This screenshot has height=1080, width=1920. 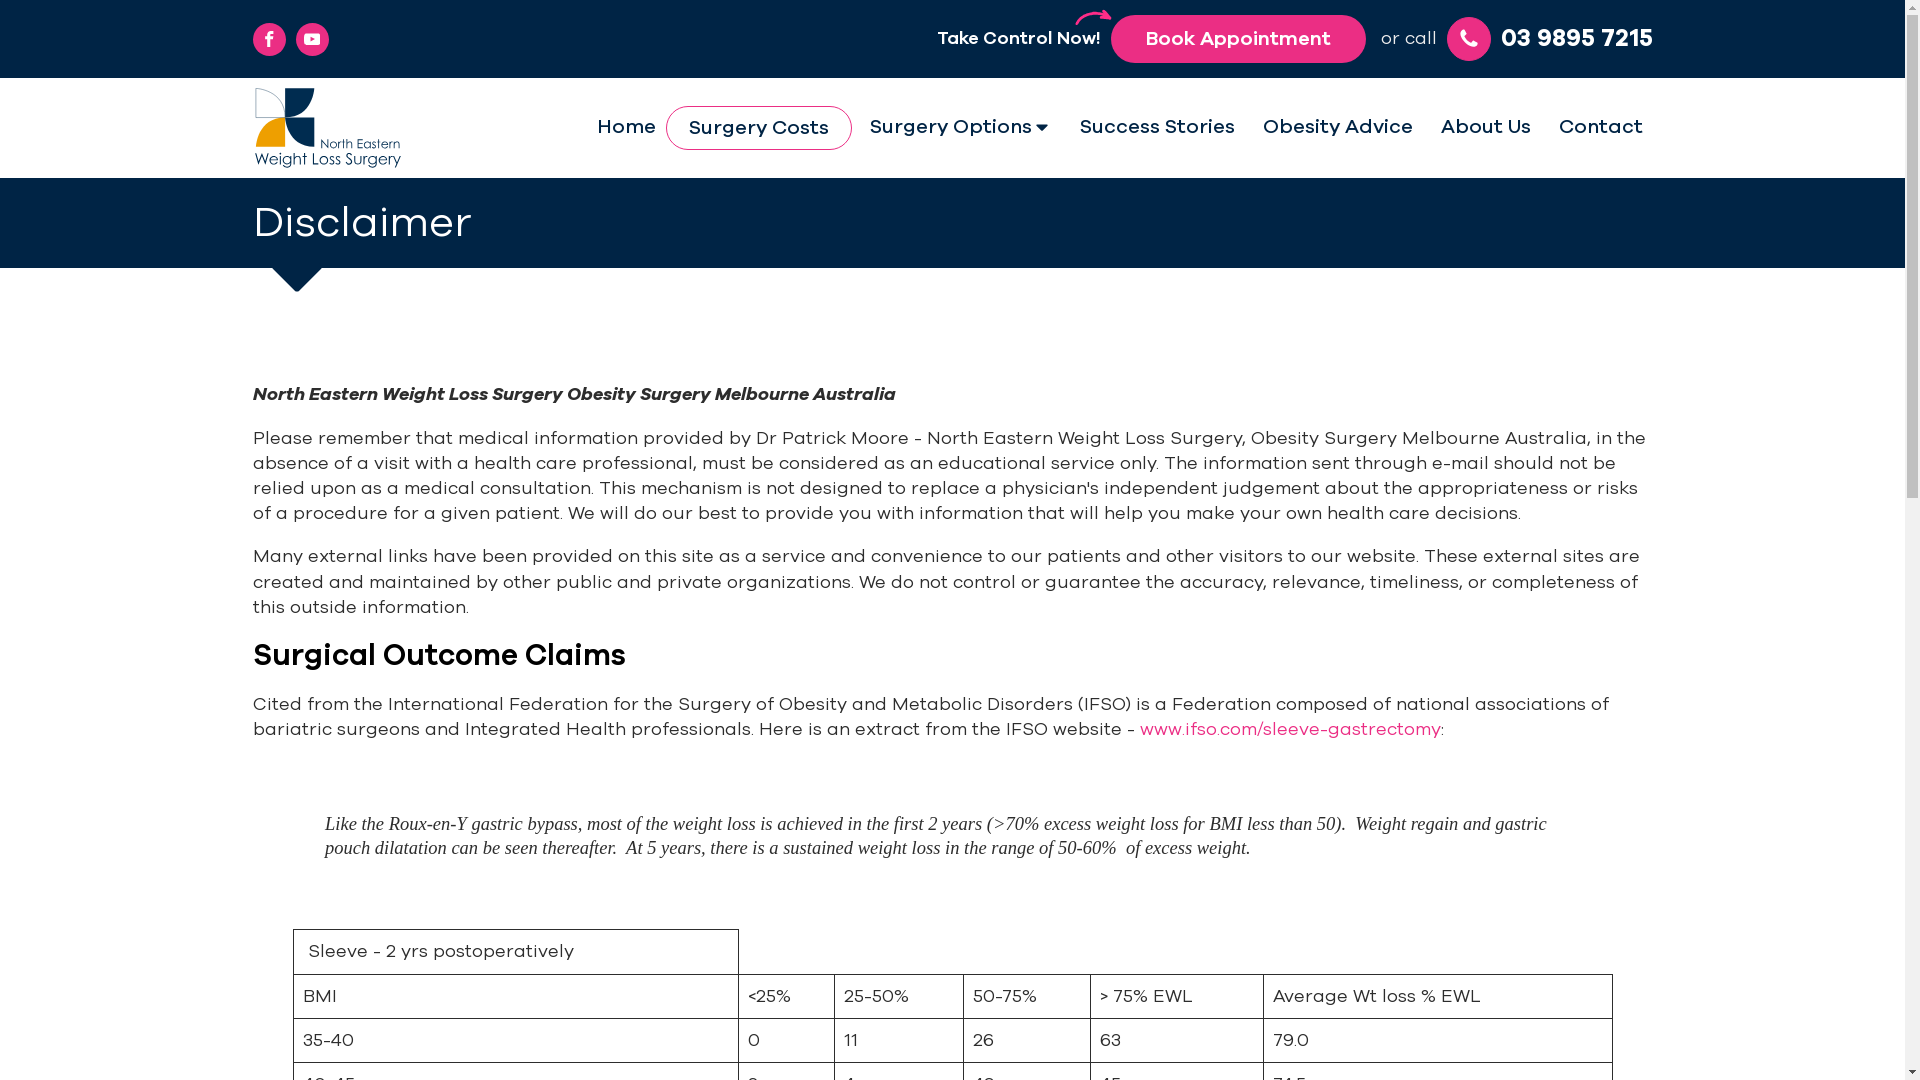 What do you see at coordinates (961, 127) in the screenshot?
I see `Surgery Options` at bounding box center [961, 127].